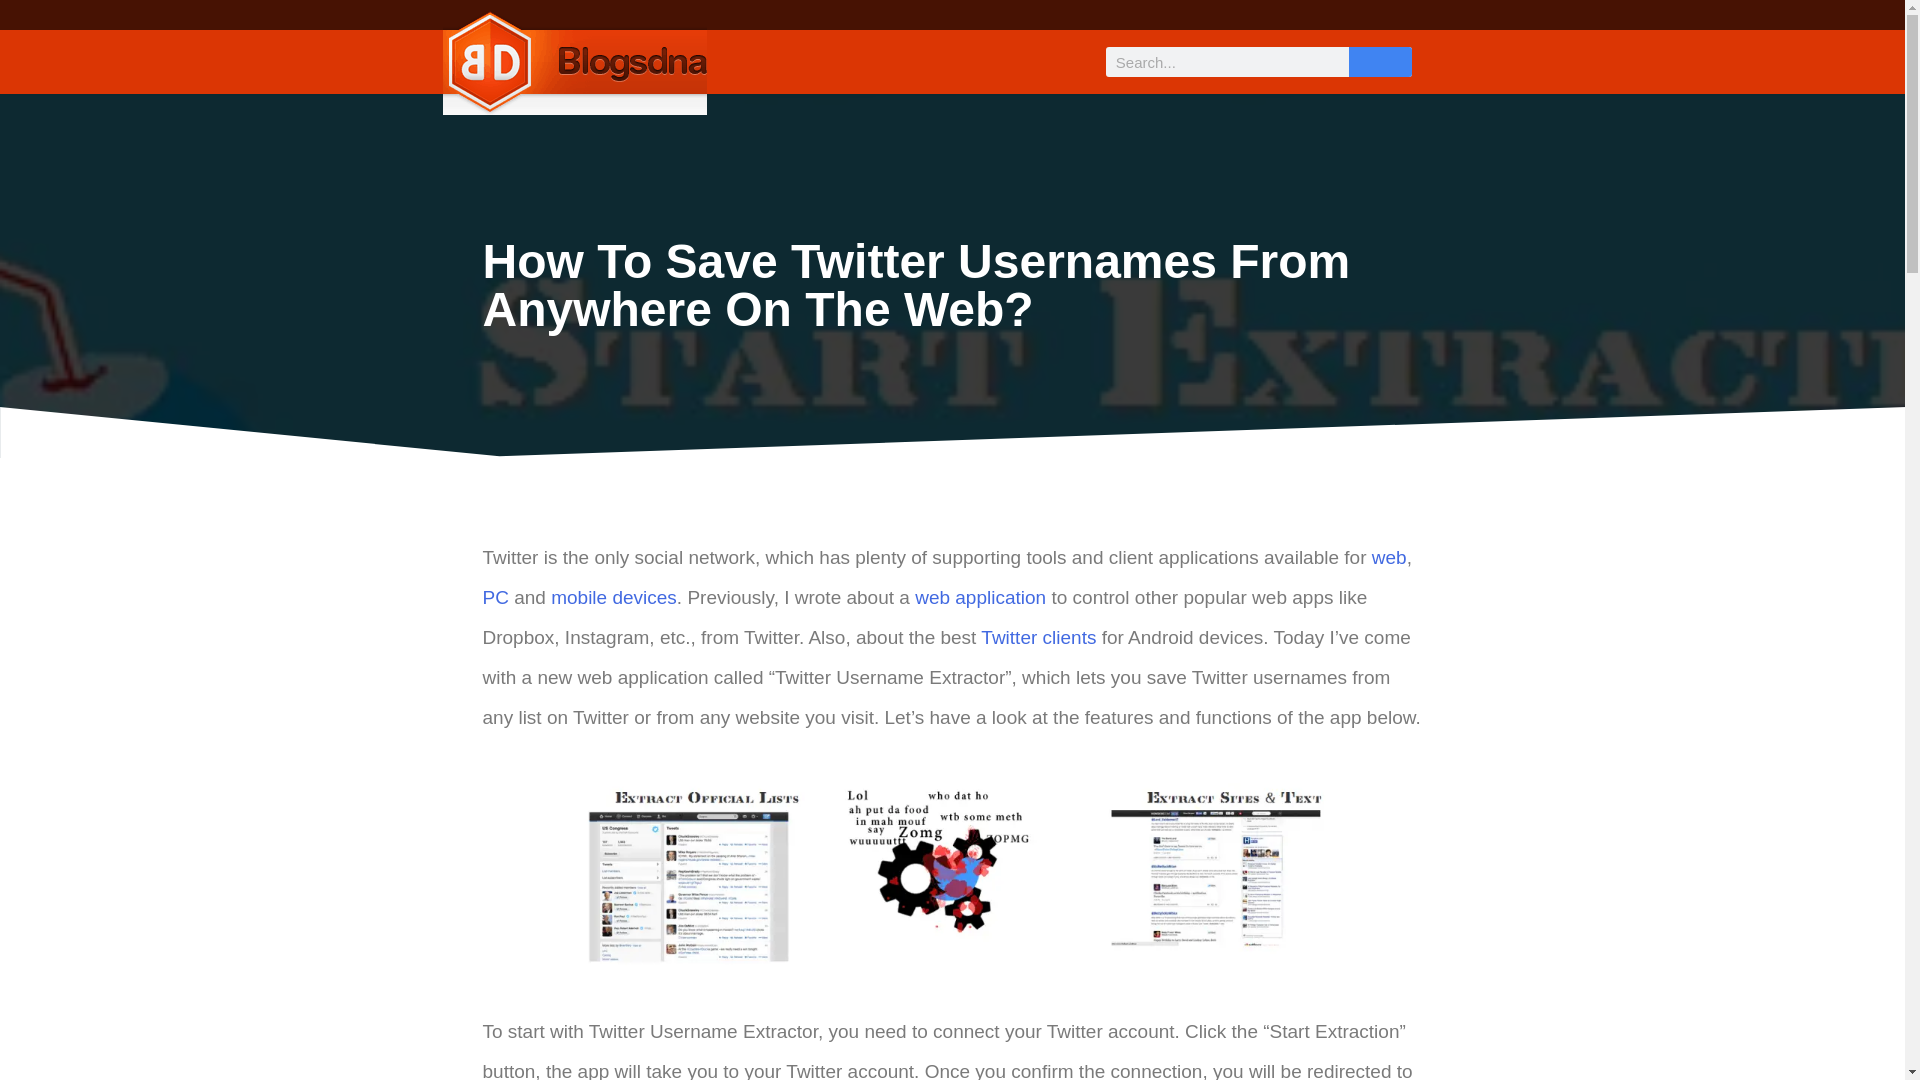 The image size is (1920, 1080). Describe the element at coordinates (1380, 62) in the screenshot. I see `Search` at that location.